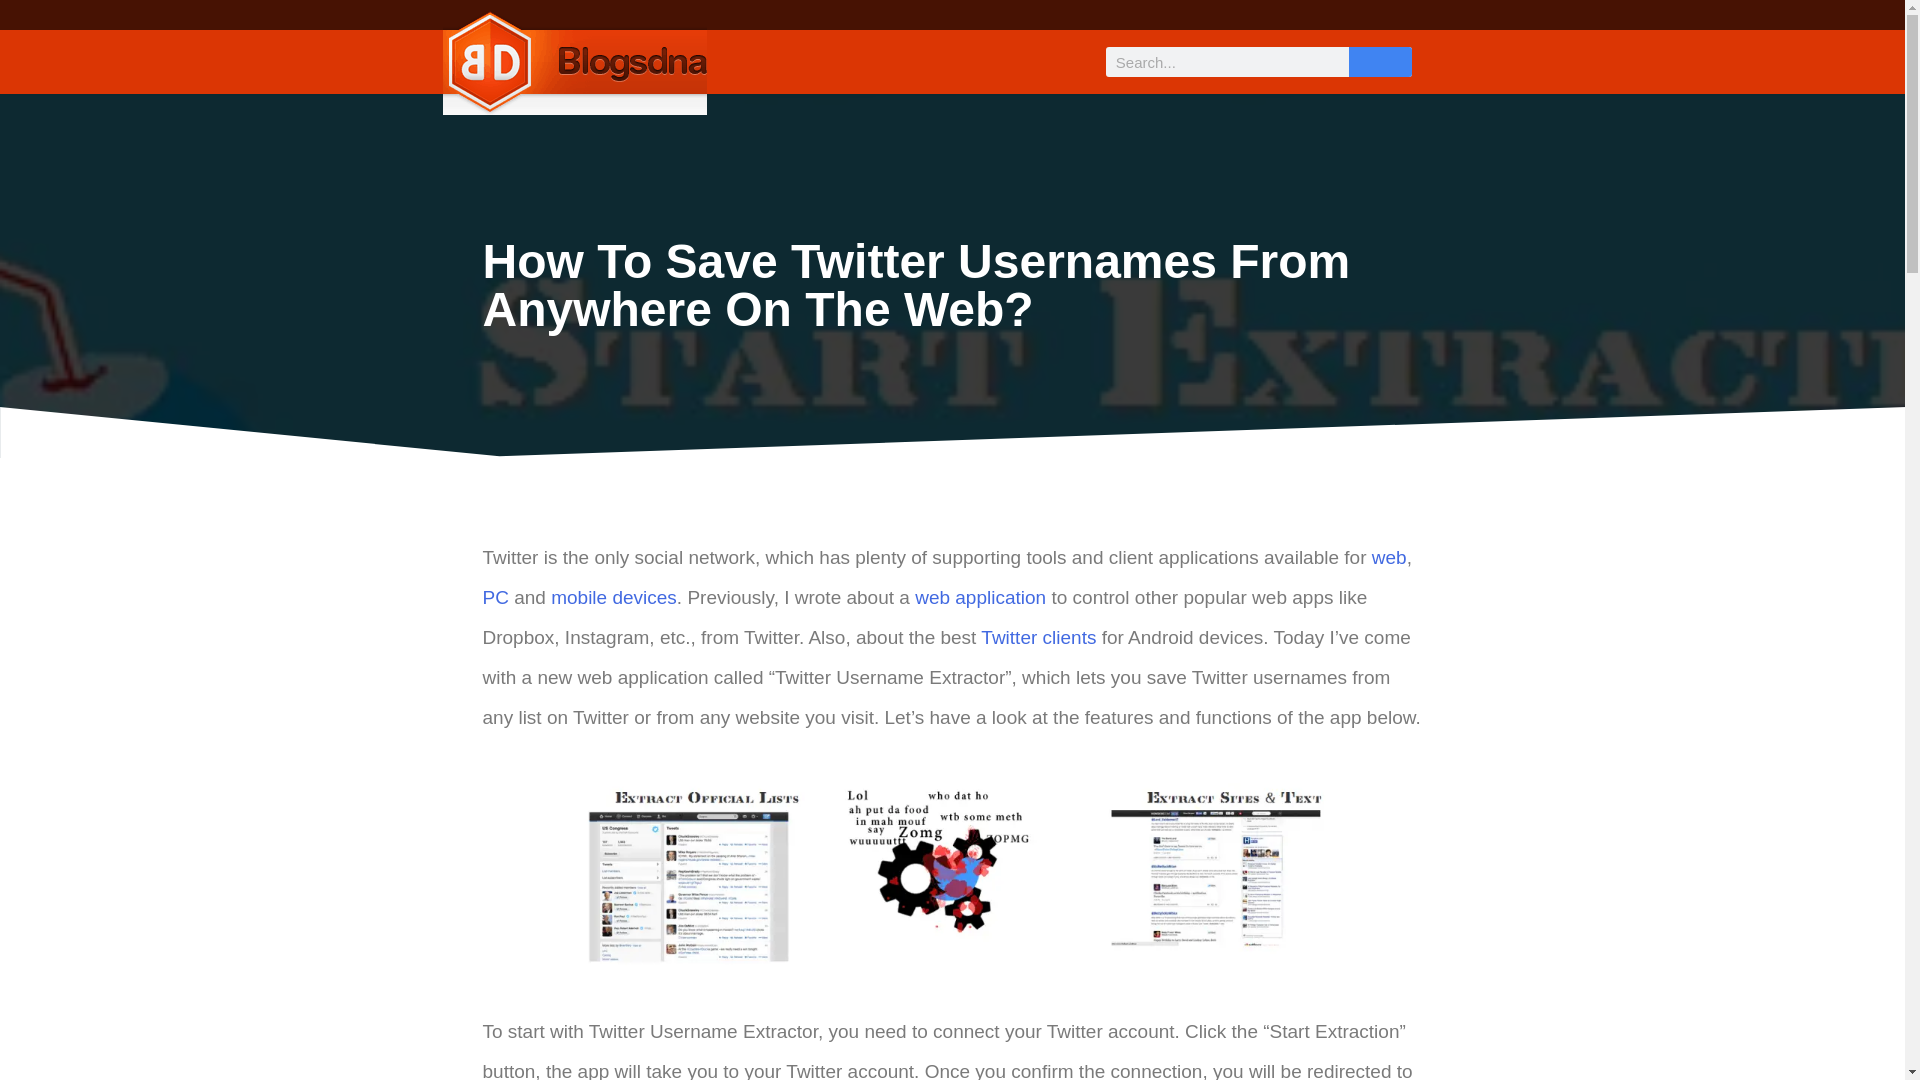 The image size is (1920, 1080). Describe the element at coordinates (1380, 62) in the screenshot. I see `Search` at that location.